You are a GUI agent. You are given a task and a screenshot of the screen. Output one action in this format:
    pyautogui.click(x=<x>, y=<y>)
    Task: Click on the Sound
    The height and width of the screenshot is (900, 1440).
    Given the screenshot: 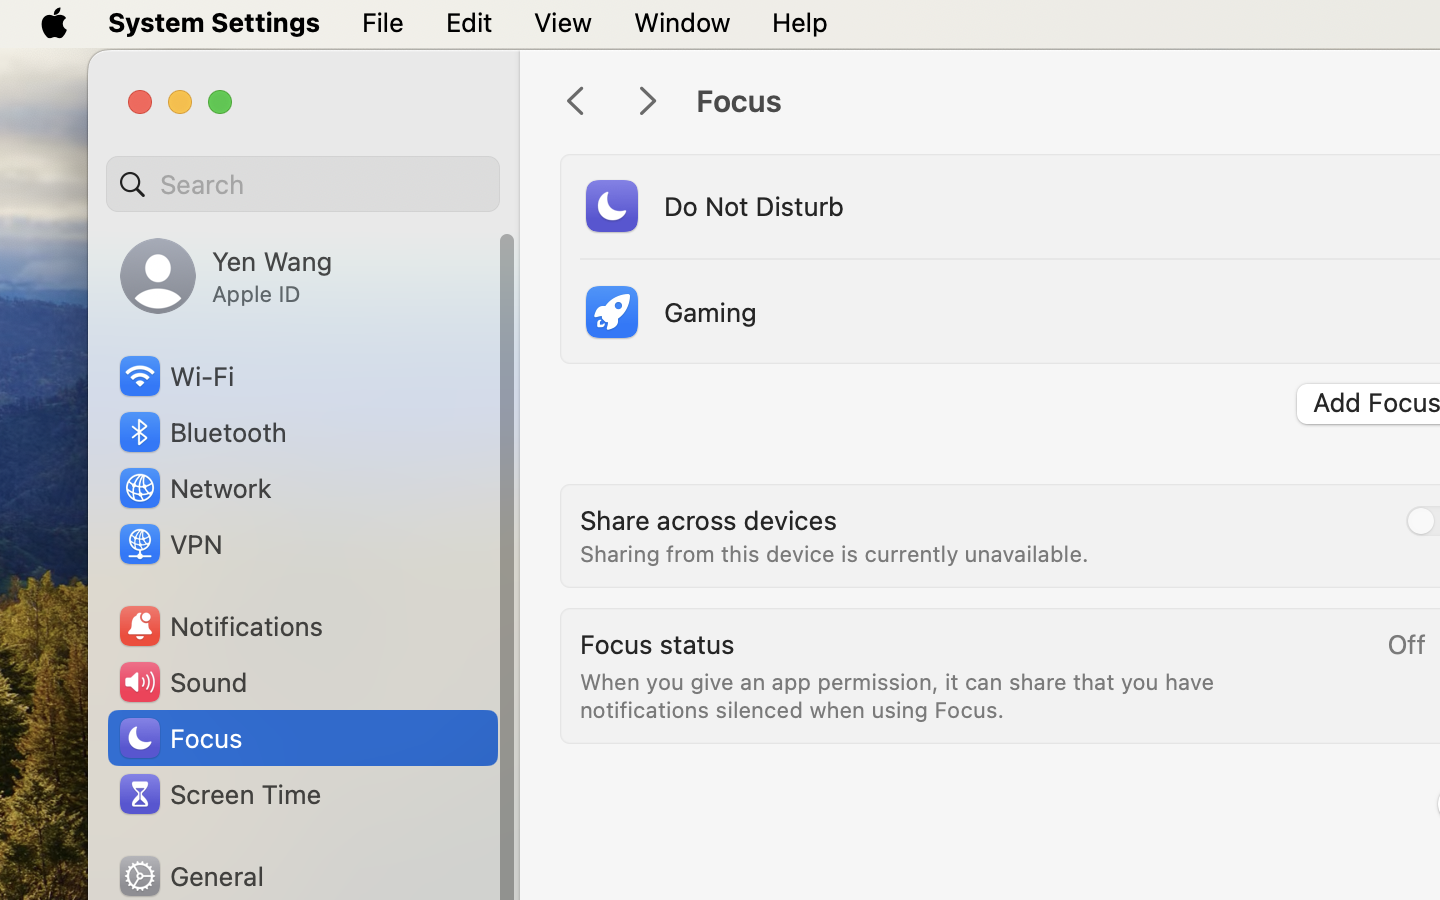 What is the action you would take?
    pyautogui.click(x=182, y=682)
    